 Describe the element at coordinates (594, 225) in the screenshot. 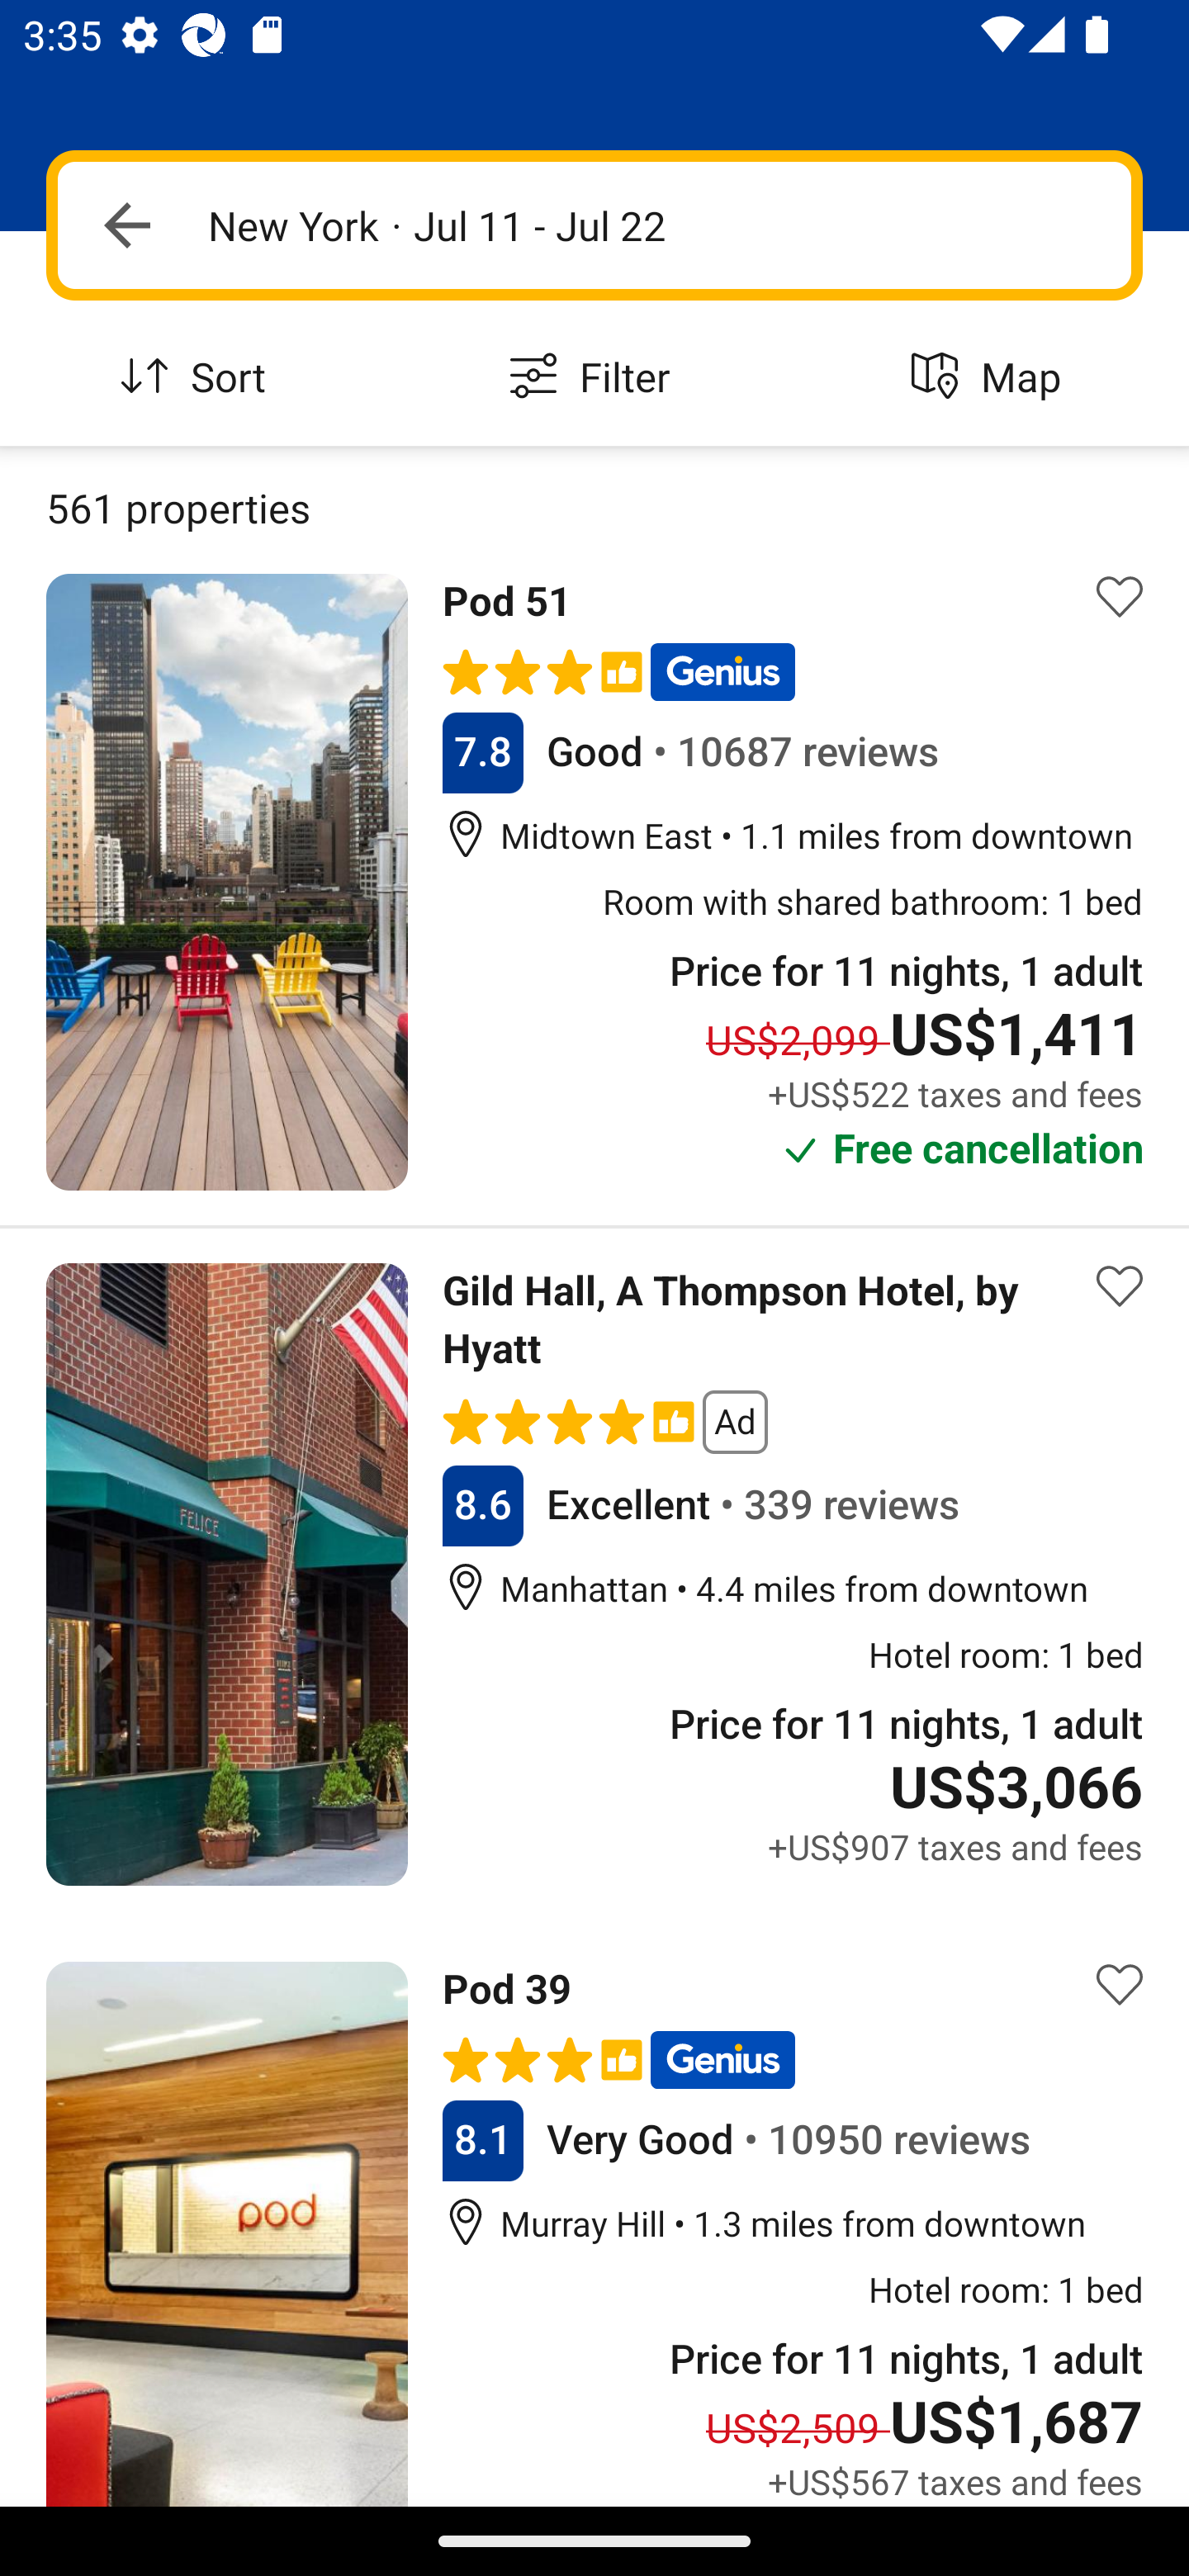

I see `Navigate up New York · Jul 11 - Jul 22` at that location.